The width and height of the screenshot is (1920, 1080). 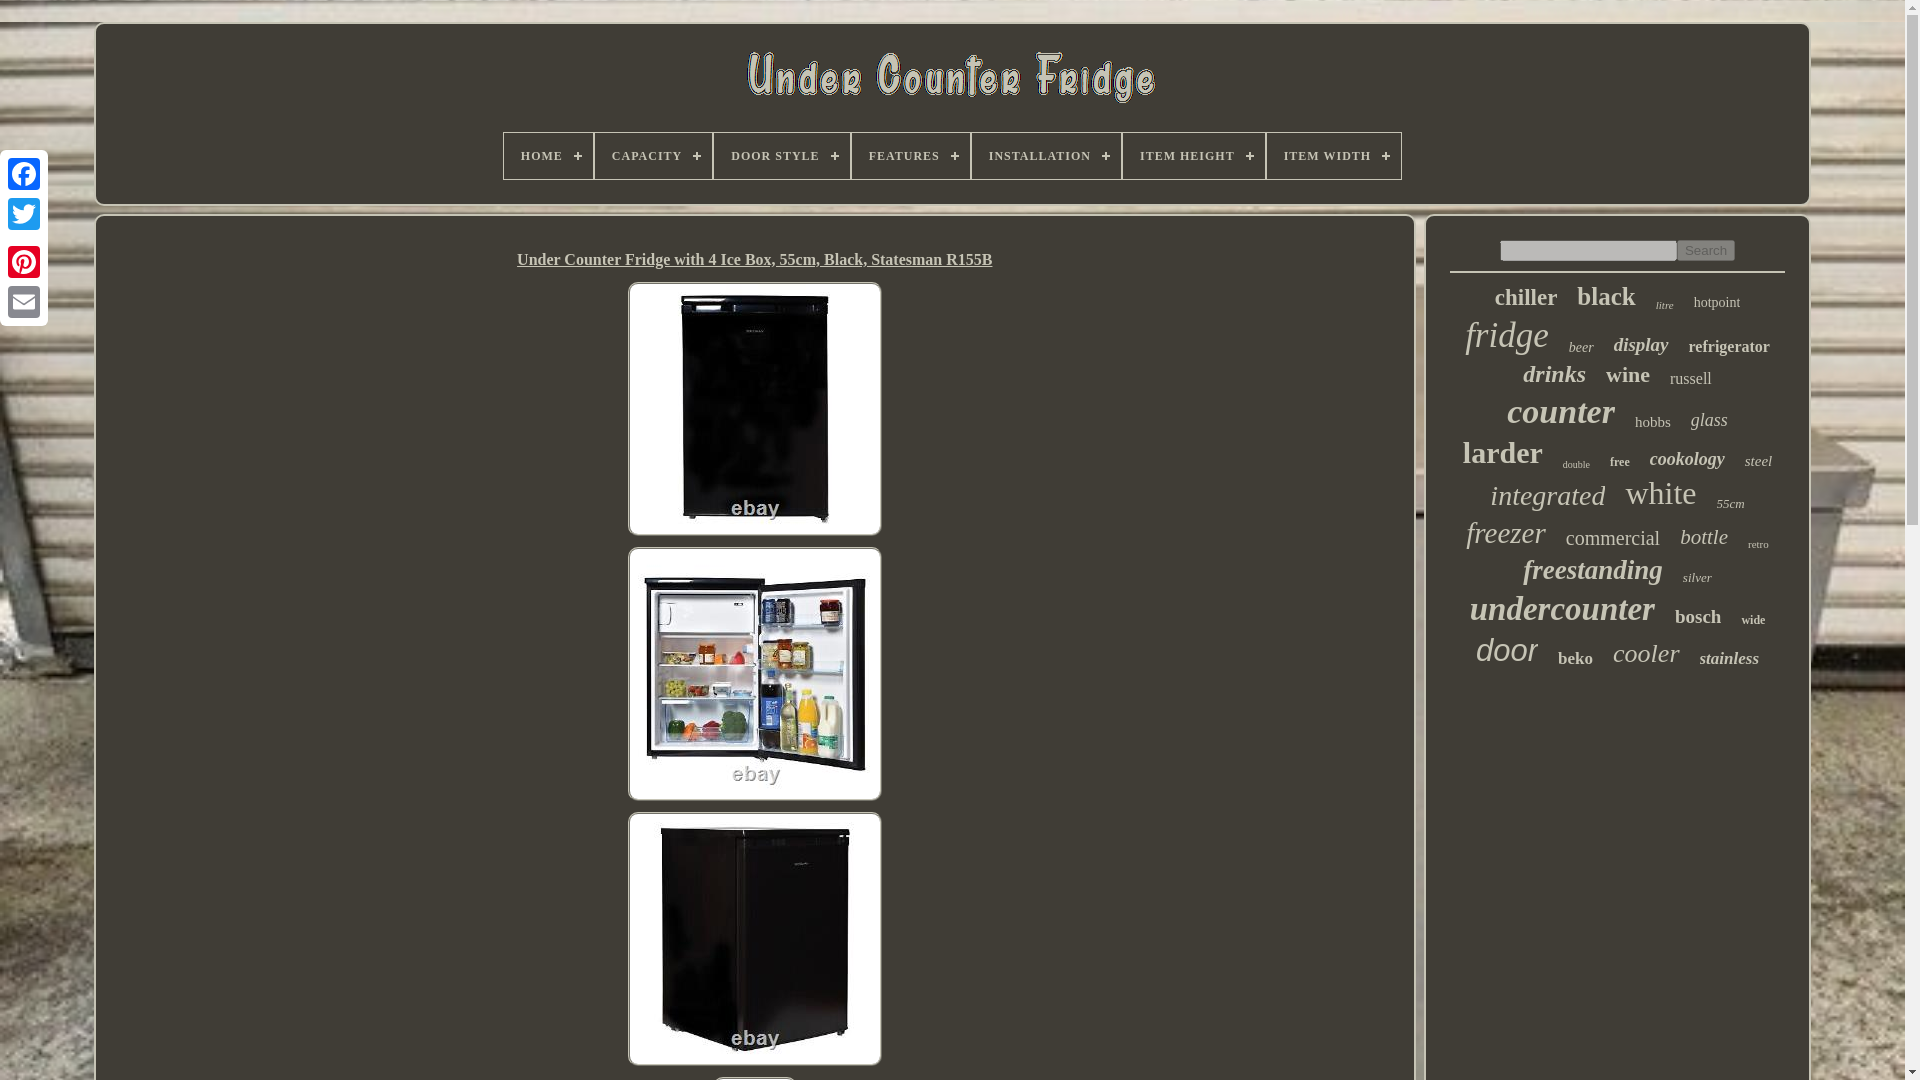 What do you see at coordinates (781, 156) in the screenshot?
I see `DOOR STYLE` at bounding box center [781, 156].